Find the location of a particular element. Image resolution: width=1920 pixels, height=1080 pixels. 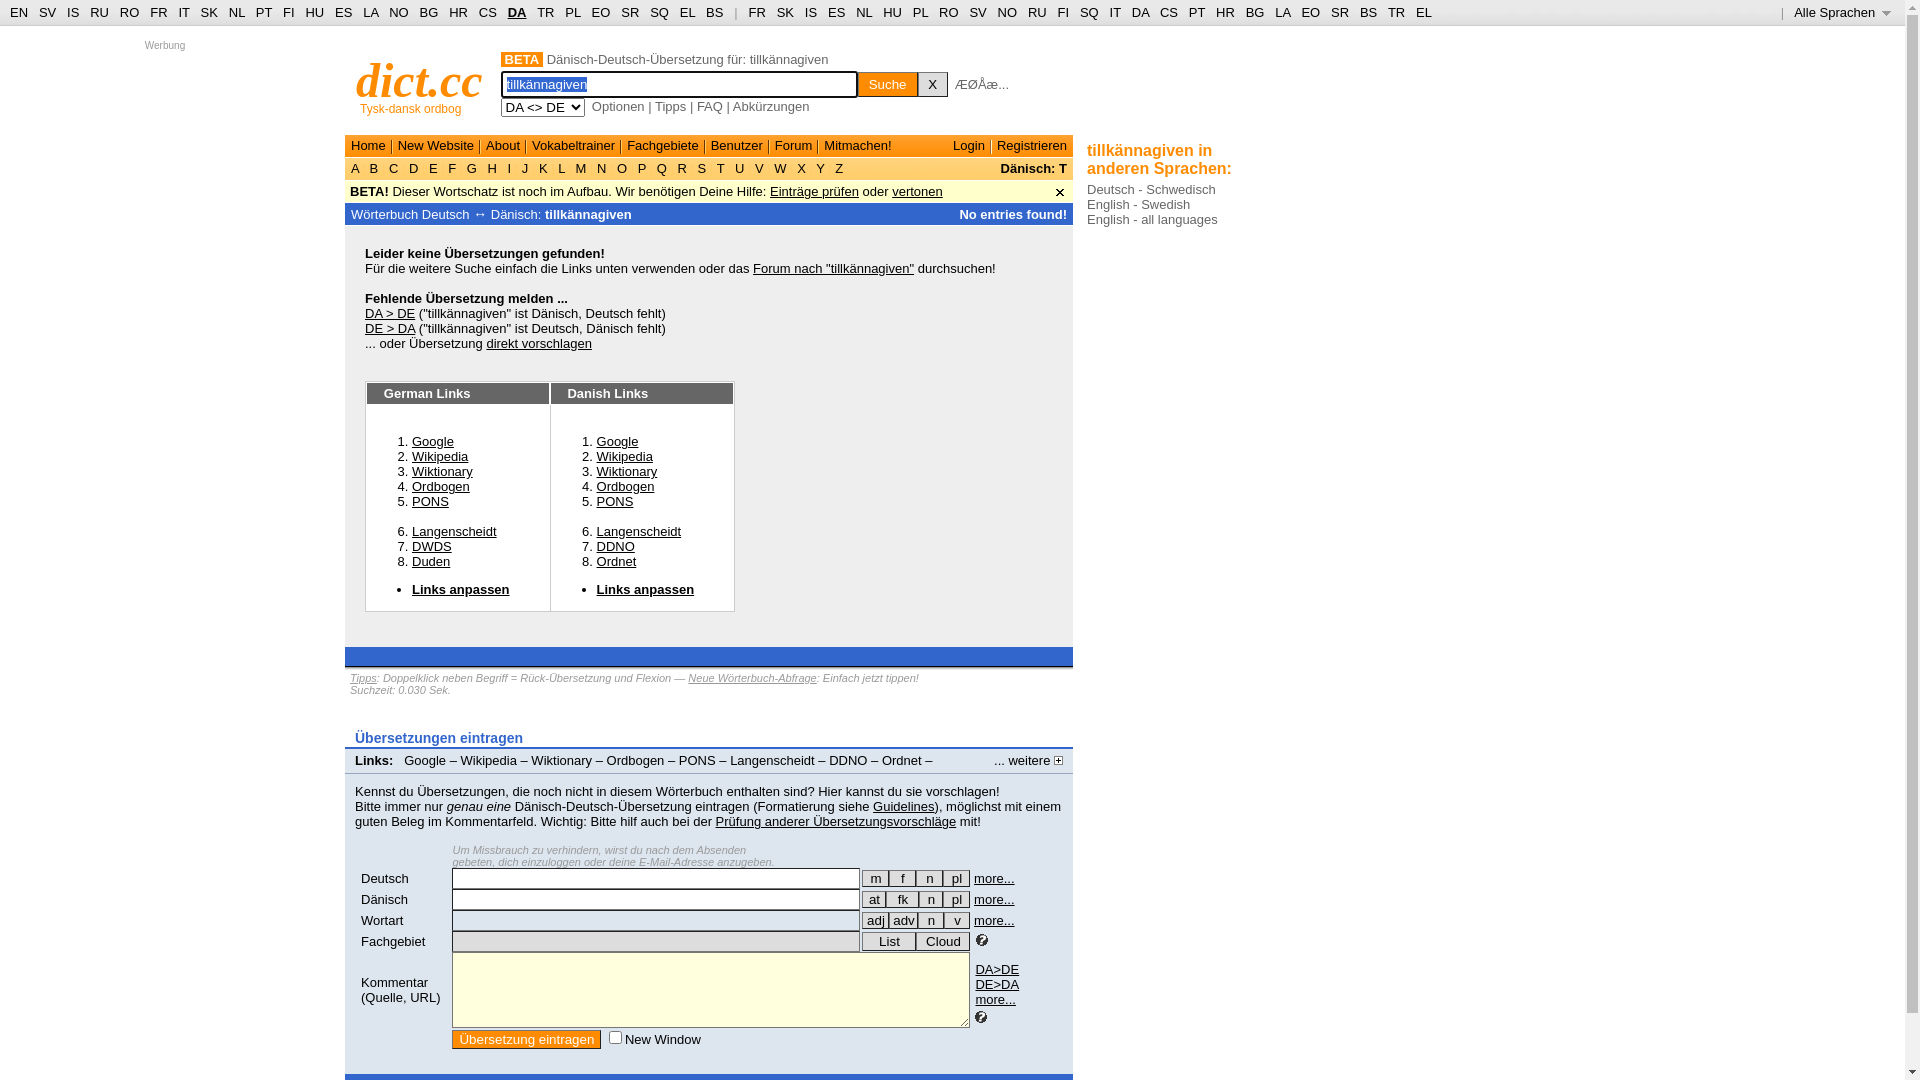

RU is located at coordinates (100, 12).